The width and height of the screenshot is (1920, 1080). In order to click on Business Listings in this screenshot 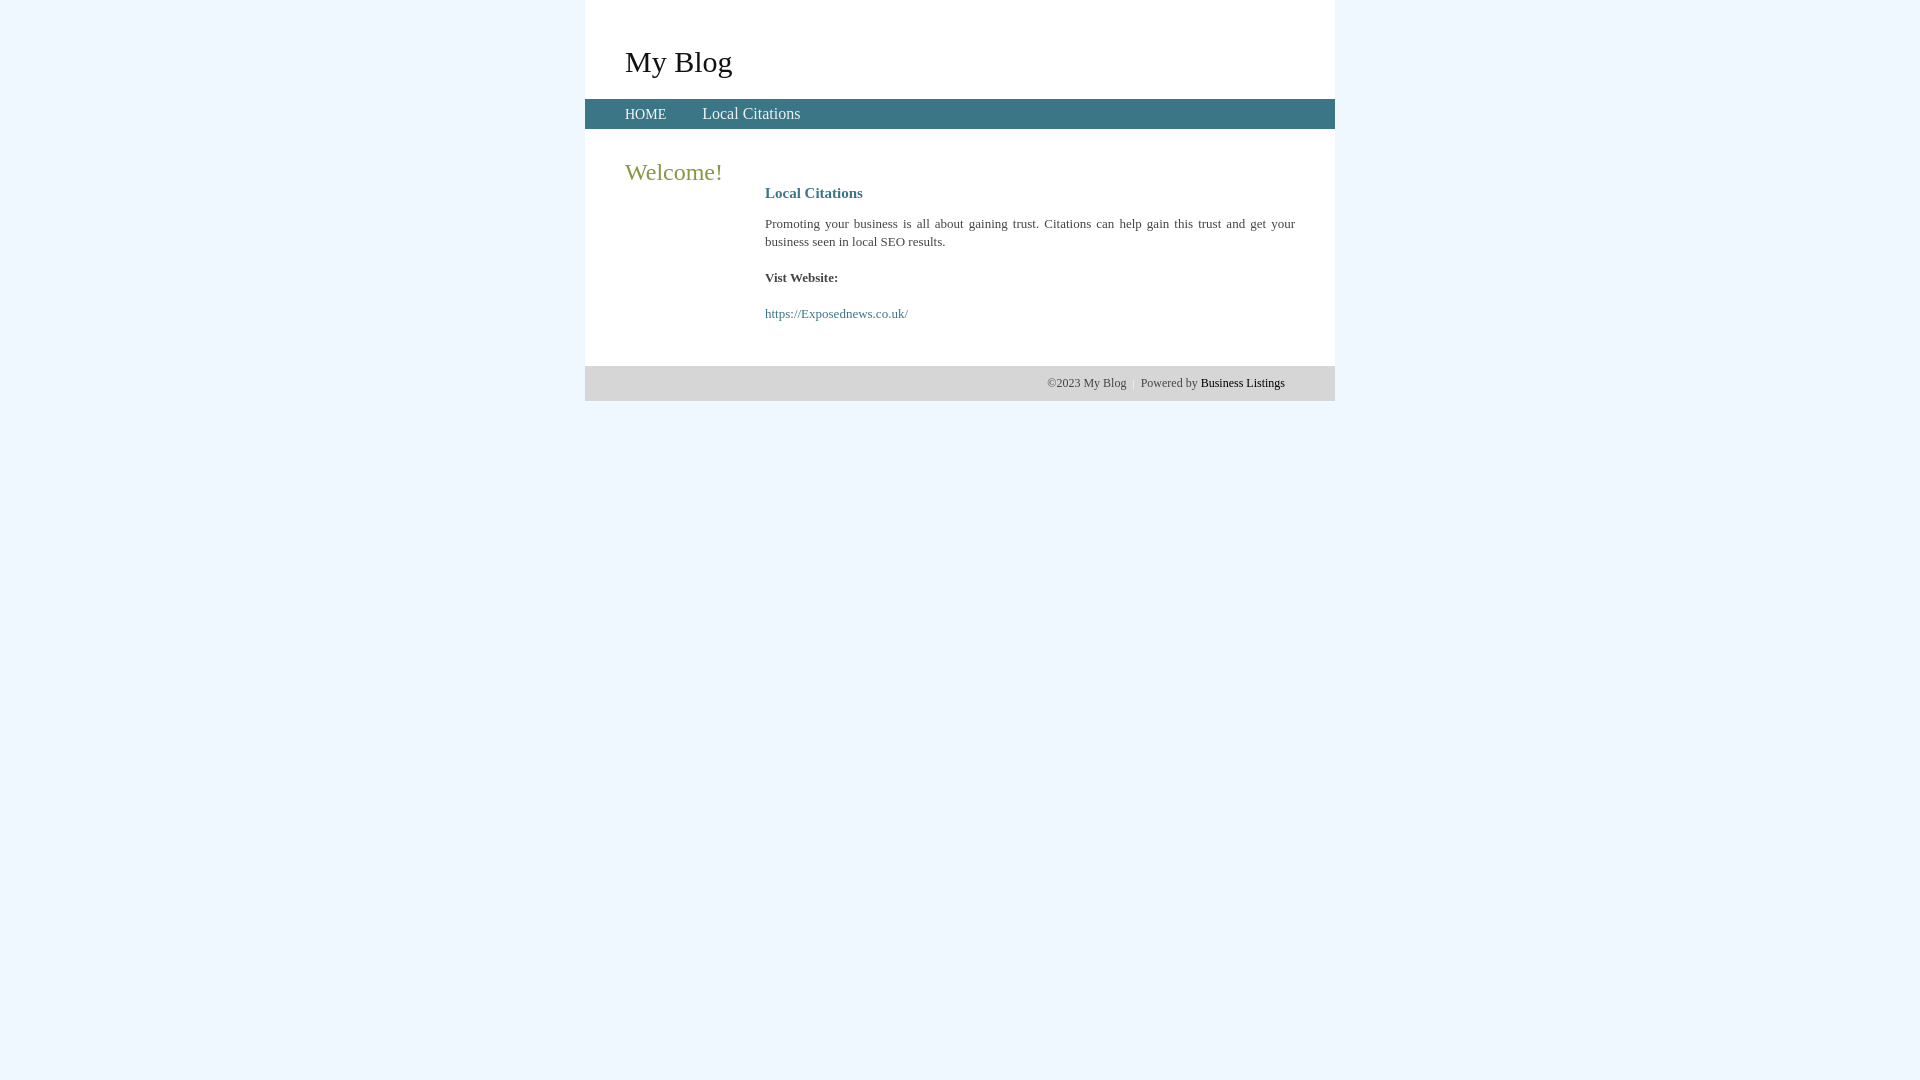, I will do `click(1243, 383)`.